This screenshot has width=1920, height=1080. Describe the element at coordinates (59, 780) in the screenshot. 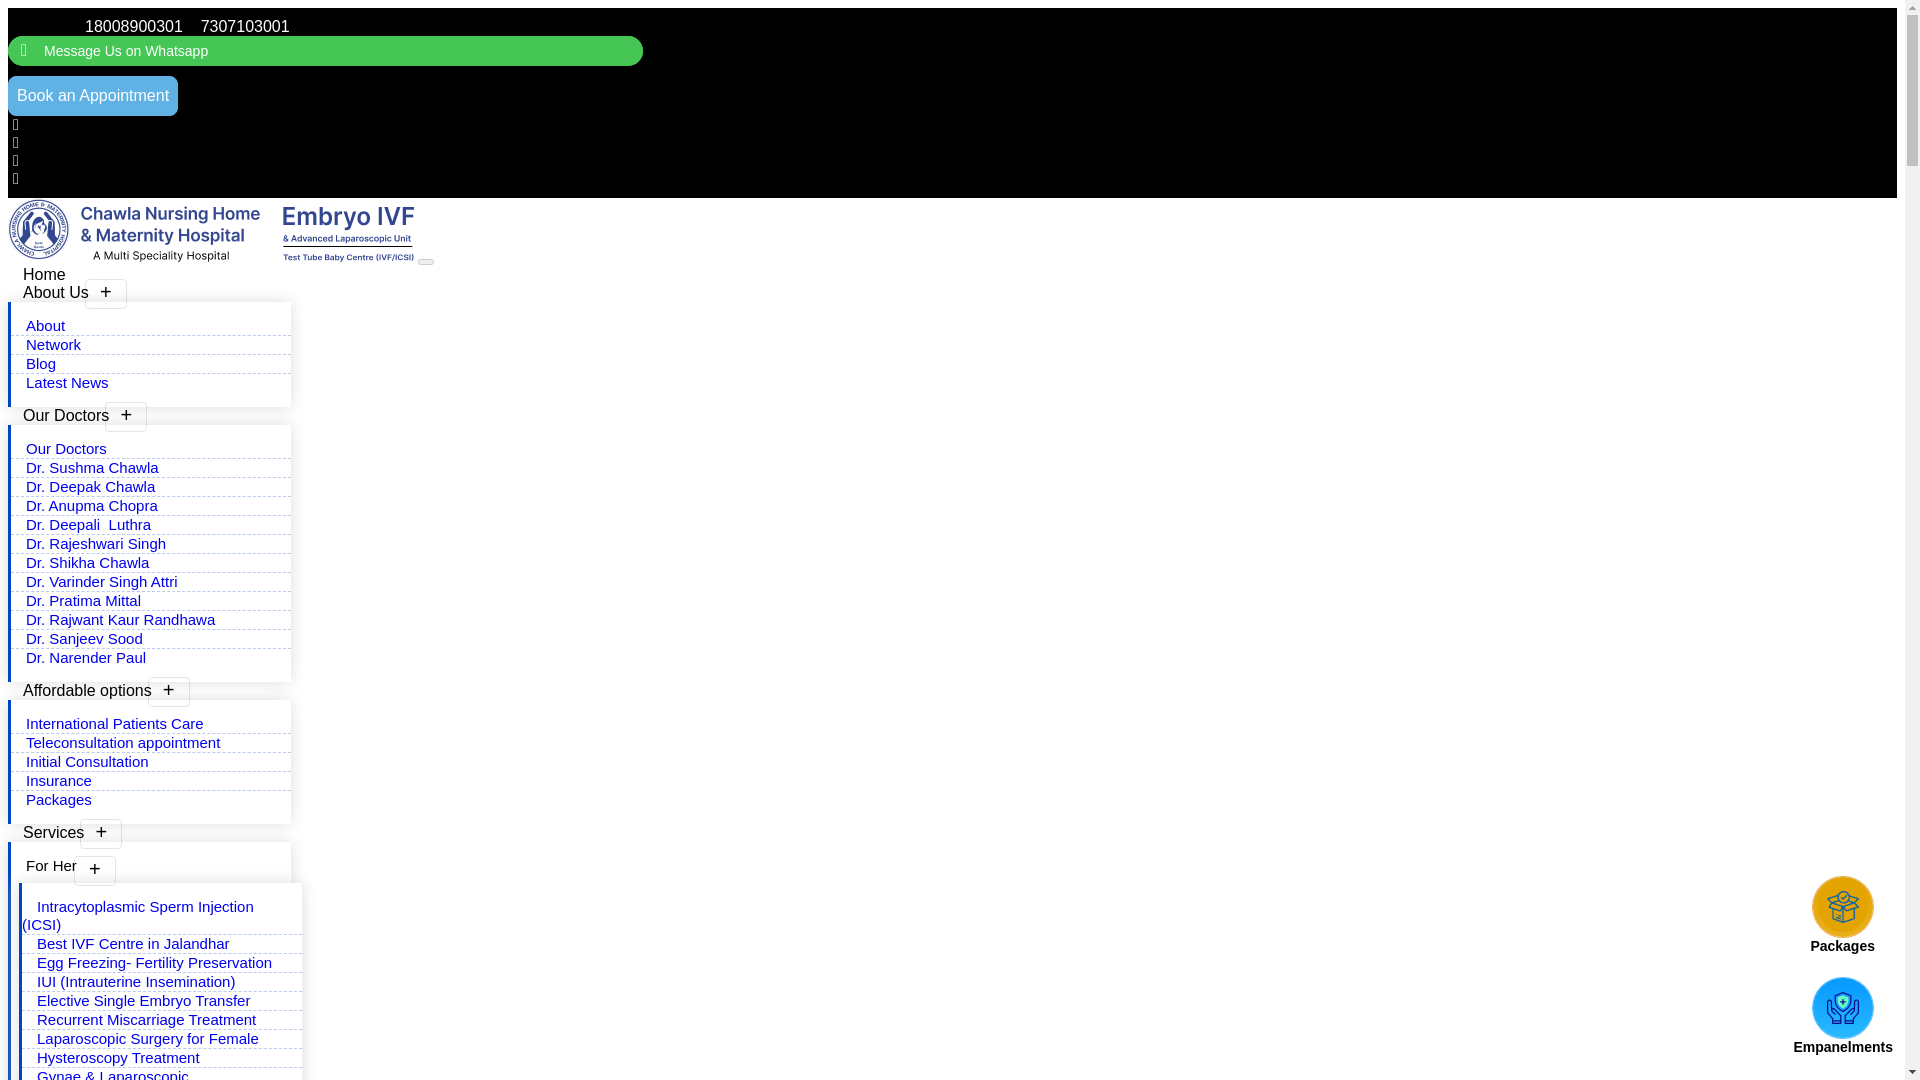

I see `Insurance` at that location.